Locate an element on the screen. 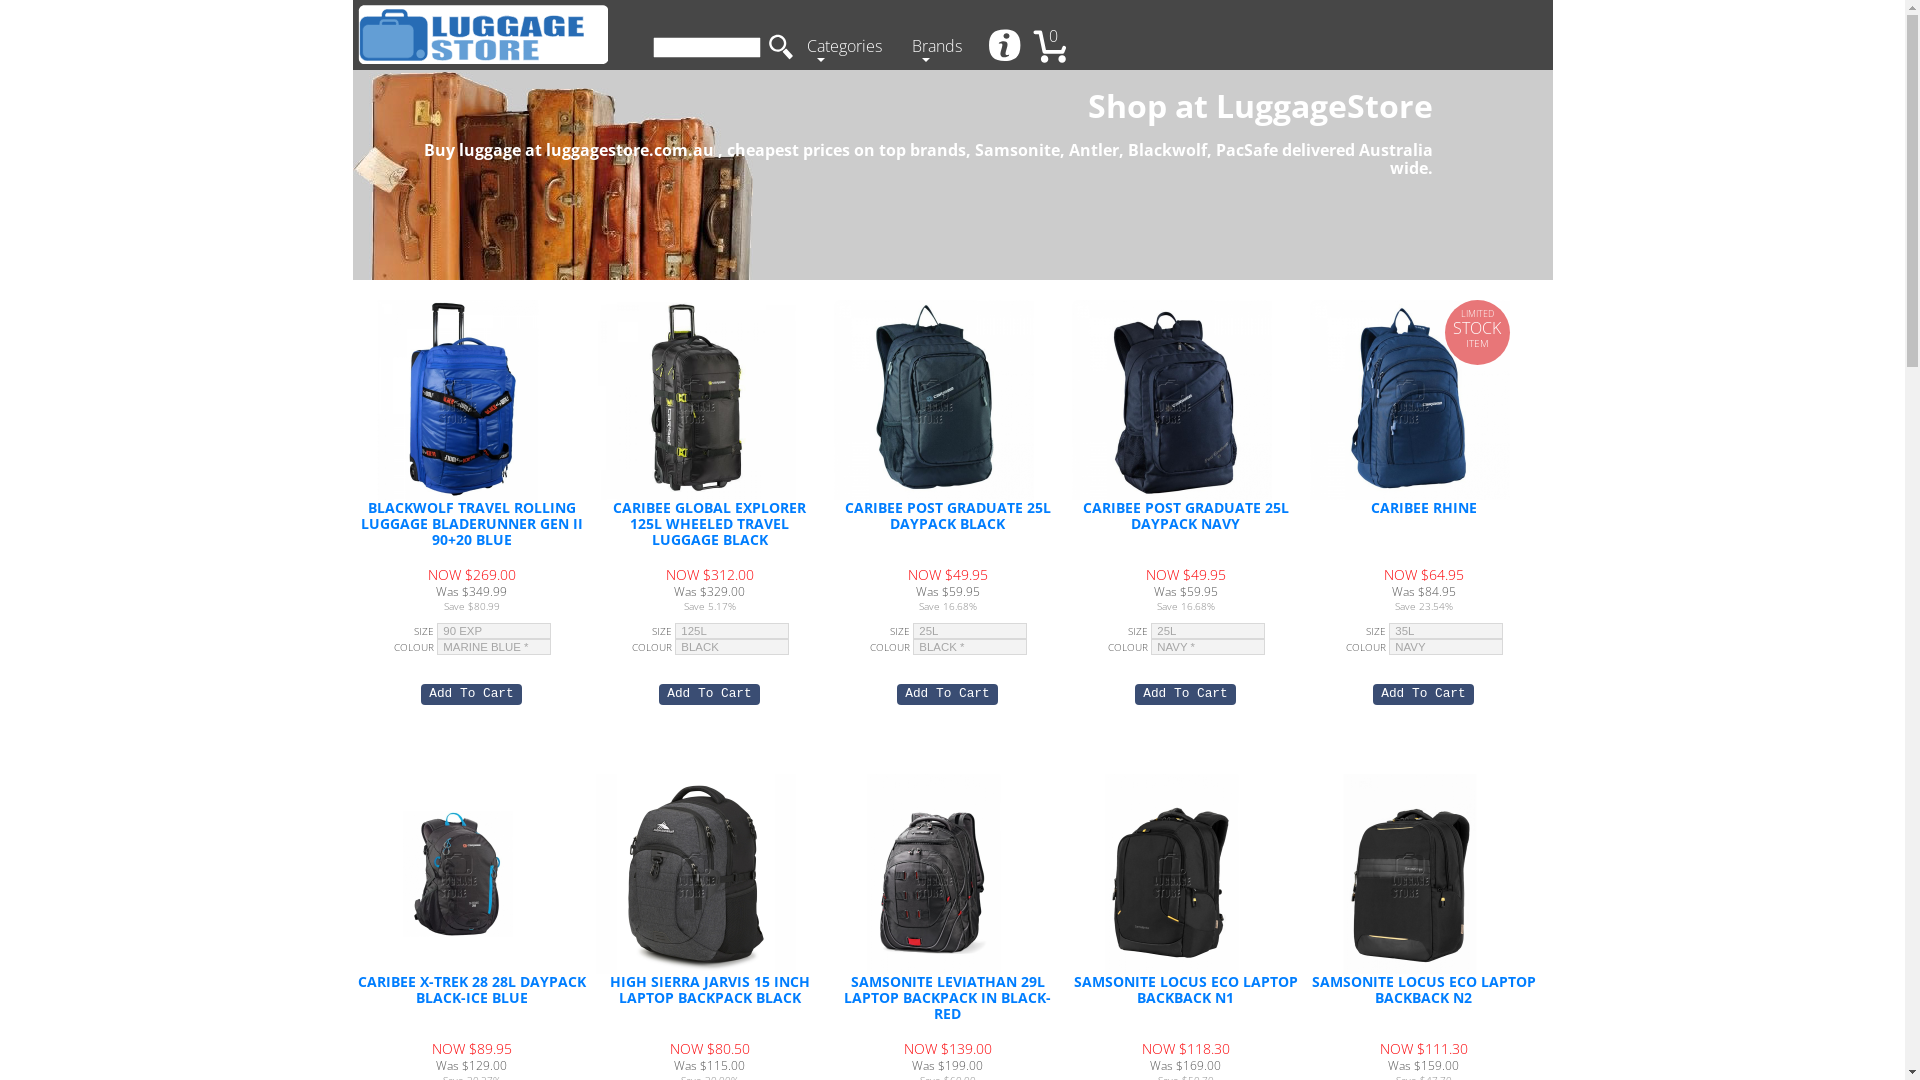 The image size is (1920, 1080). CARIBEE X-TREK 28 28L DAYPACK BLACK-ICE BLUE is located at coordinates (458, 874).